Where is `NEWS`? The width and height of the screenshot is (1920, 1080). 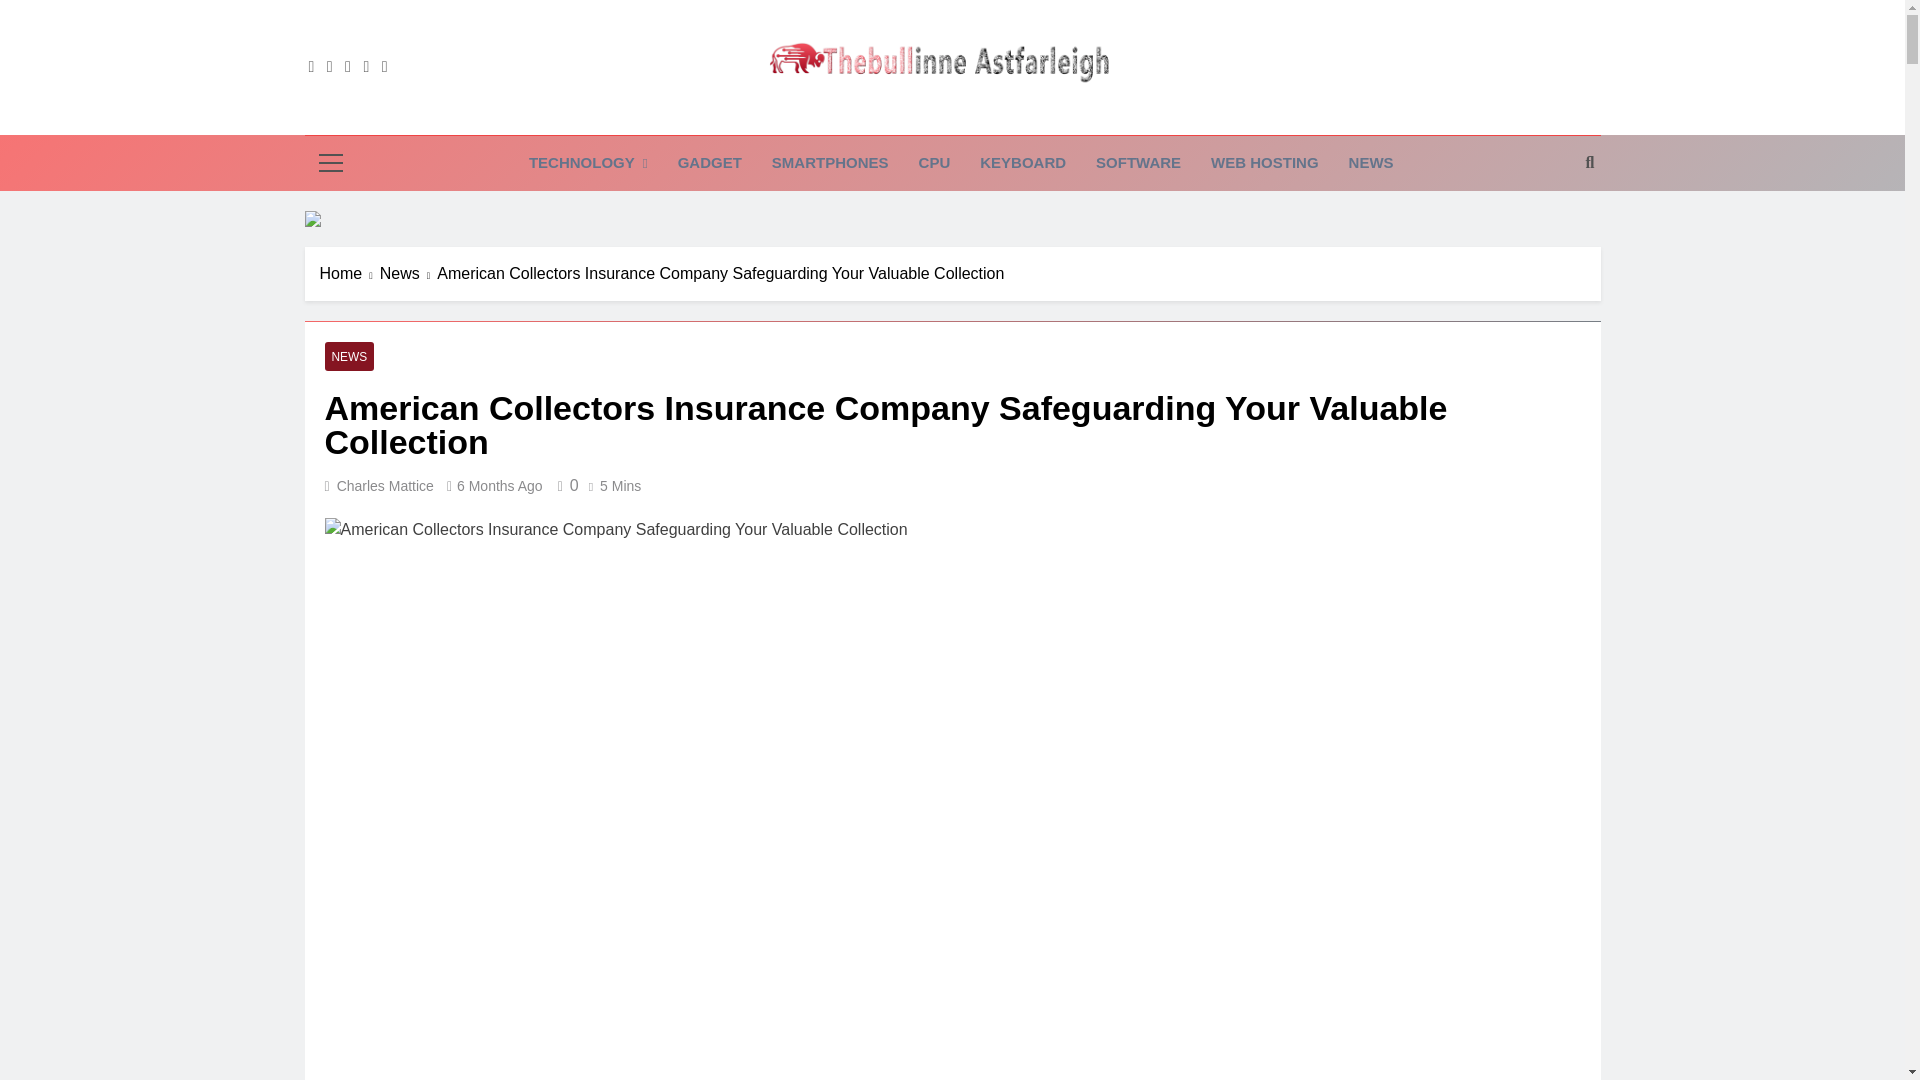
NEWS is located at coordinates (1372, 163).